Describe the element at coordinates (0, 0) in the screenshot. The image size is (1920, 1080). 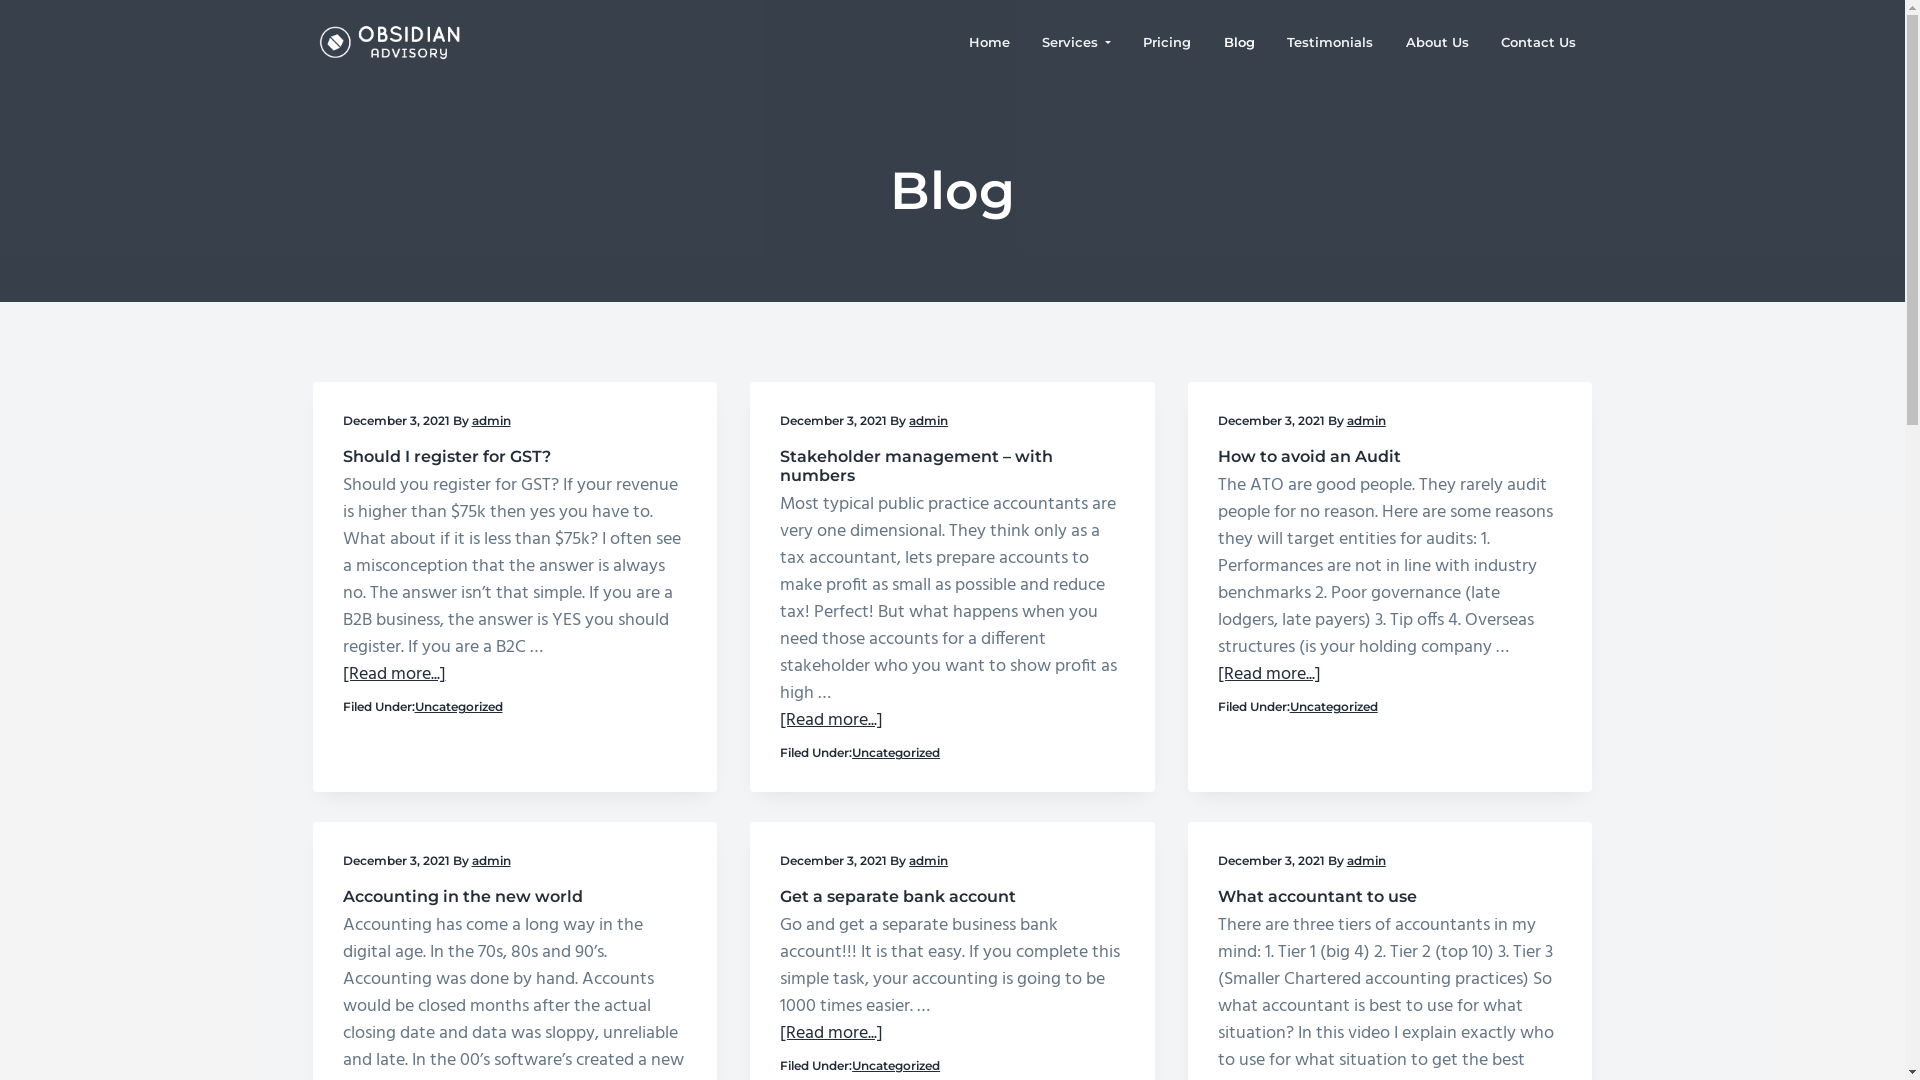
I see `Skip to primary navigation` at that location.